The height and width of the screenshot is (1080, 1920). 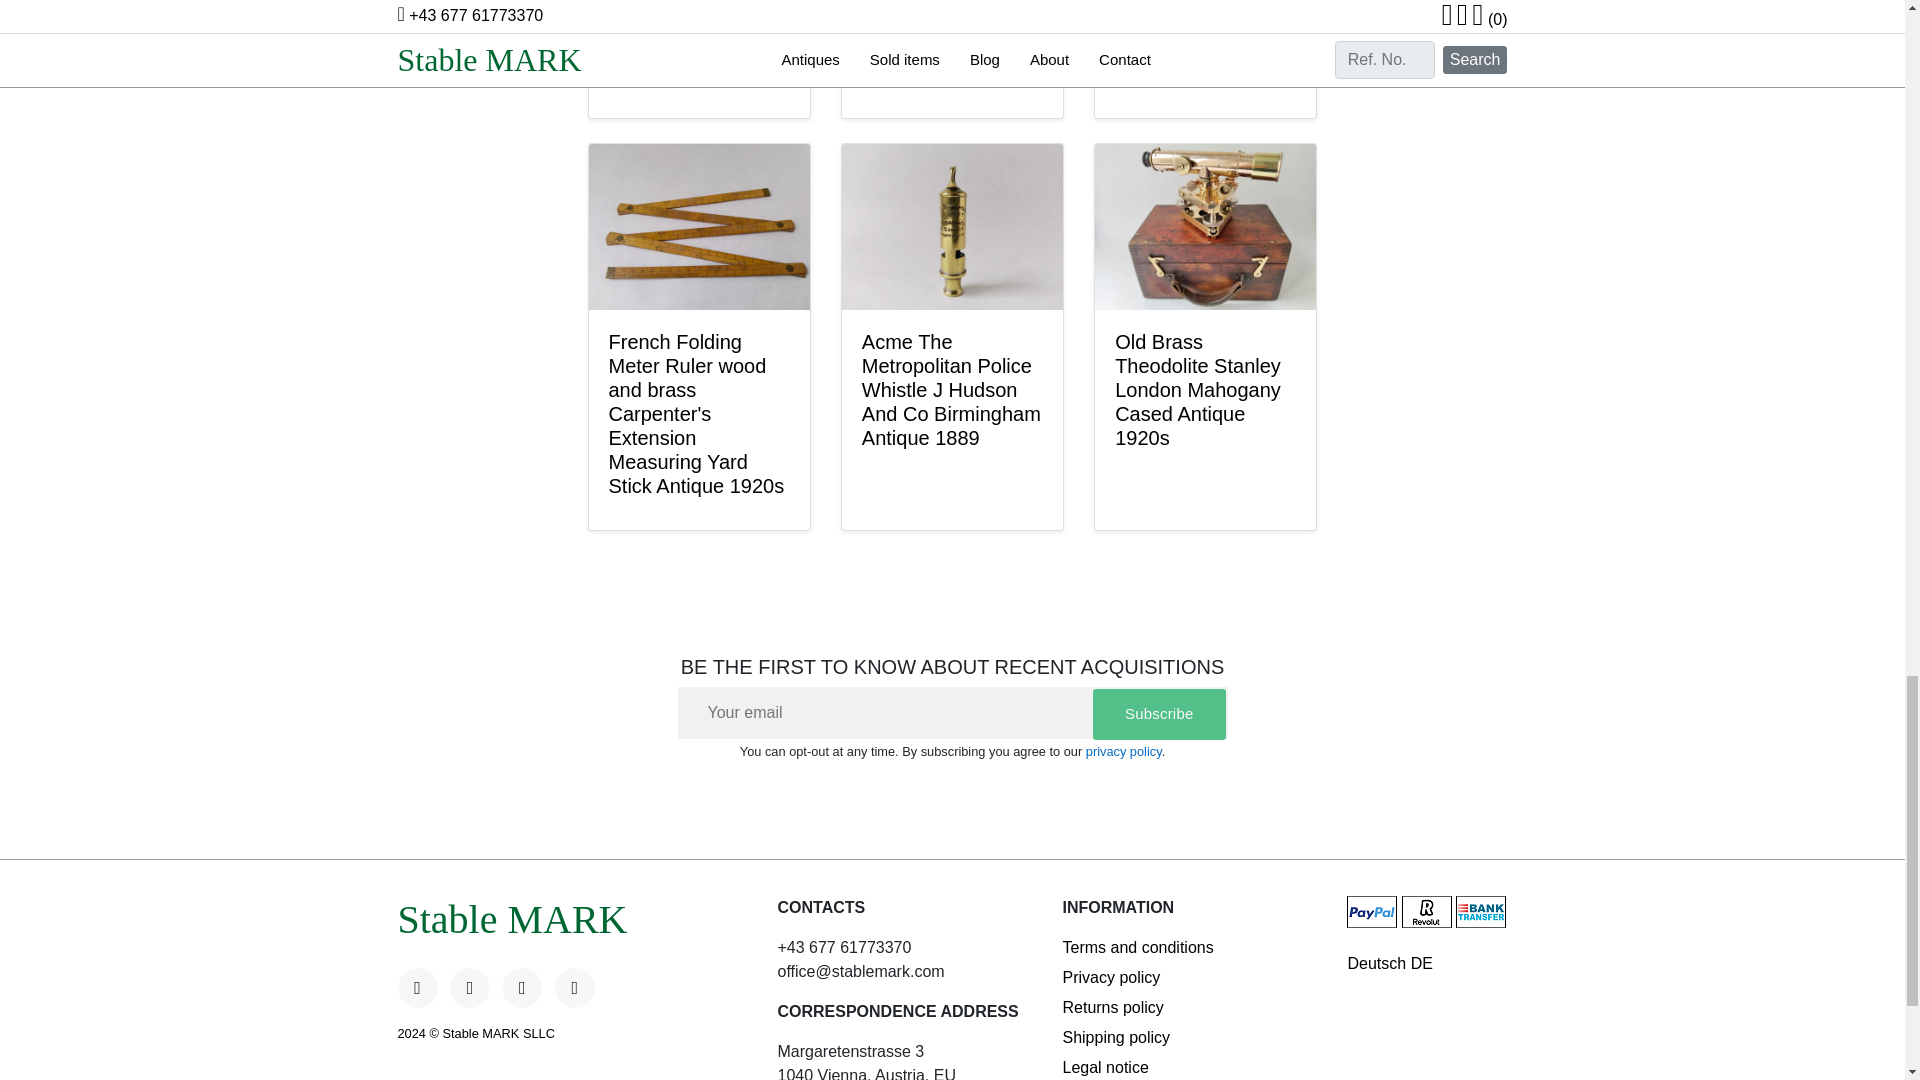 I want to click on Subscribe, so click(x=1159, y=714).